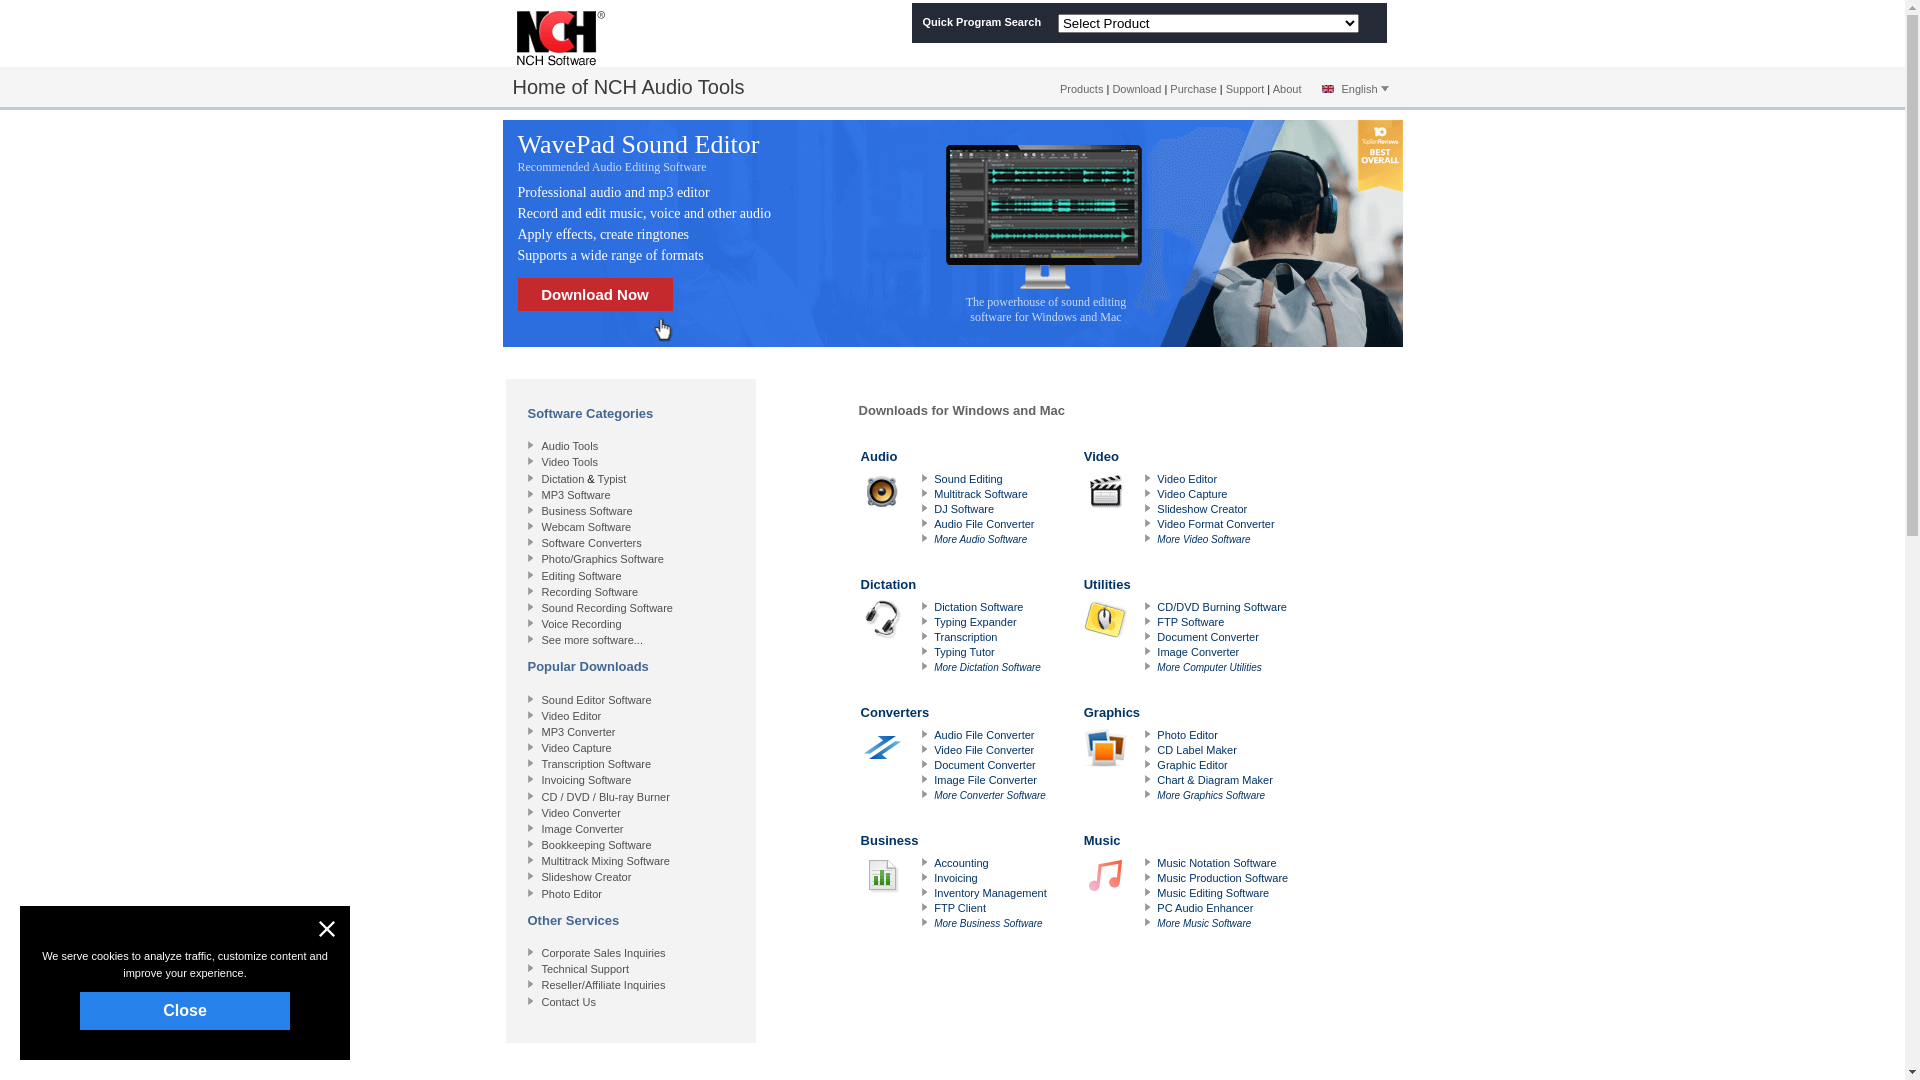 This screenshot has width=1920, height=1080. I want to click on Accounting, so click(960, 863).